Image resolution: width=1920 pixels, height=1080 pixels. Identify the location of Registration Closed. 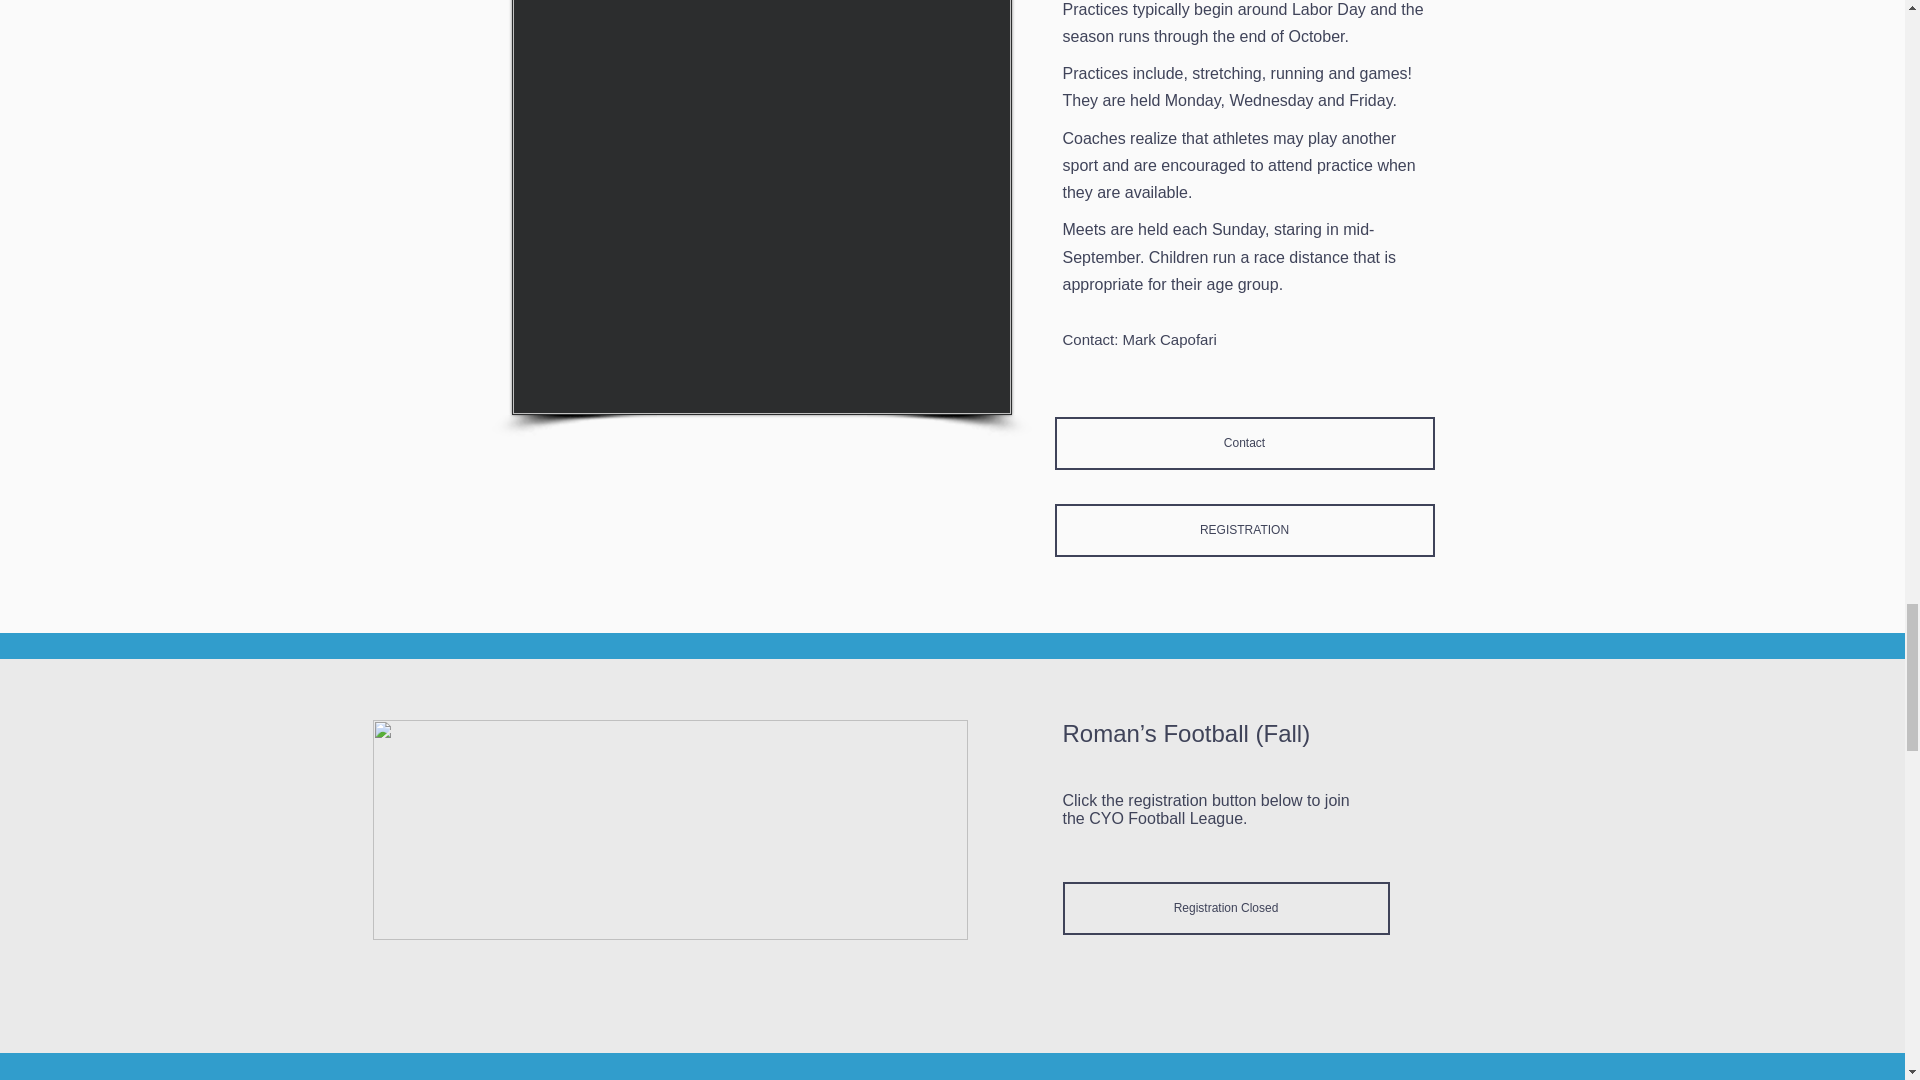
(1224, 908).